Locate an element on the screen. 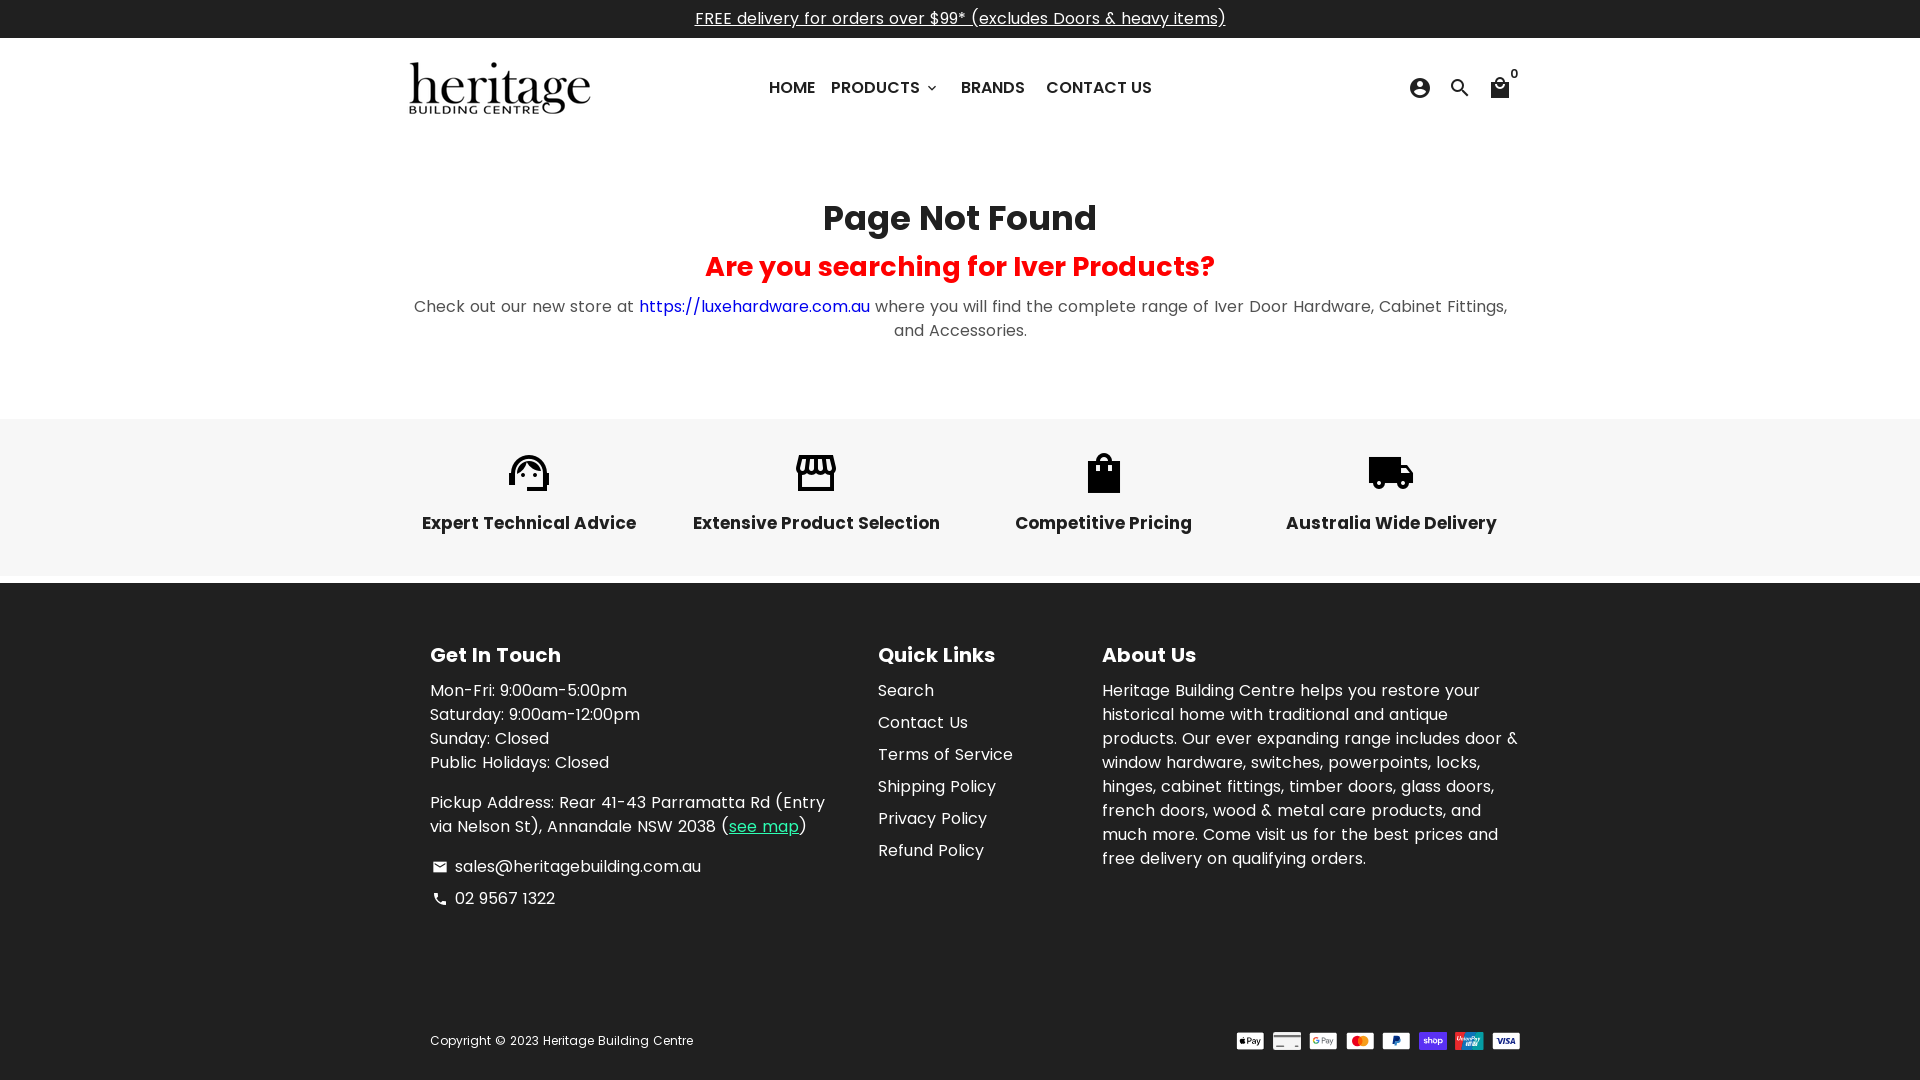  BRANDS is located at coordinates (992, 88).